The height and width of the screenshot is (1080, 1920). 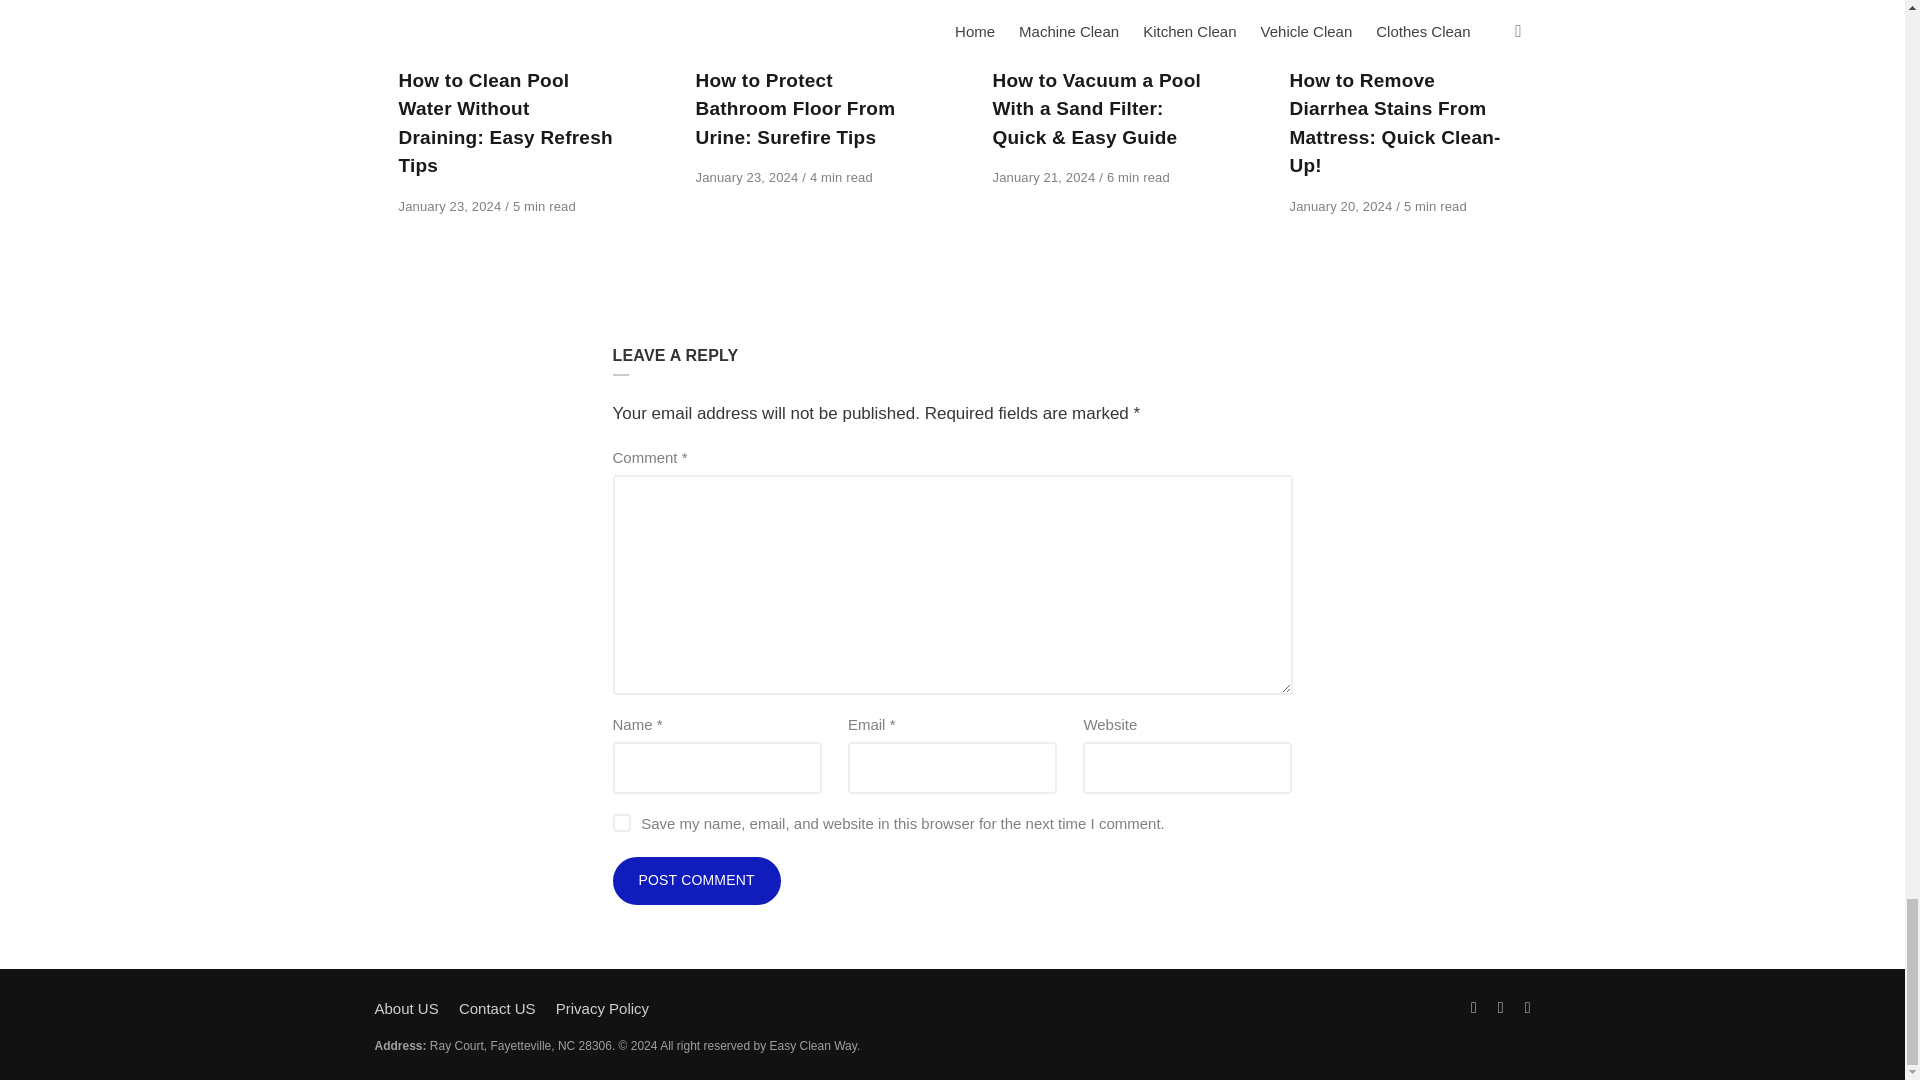 What do you see at coordinates (696, 881) in the screenshot?
I see `Post Comment` at bounding box center [696, 881].